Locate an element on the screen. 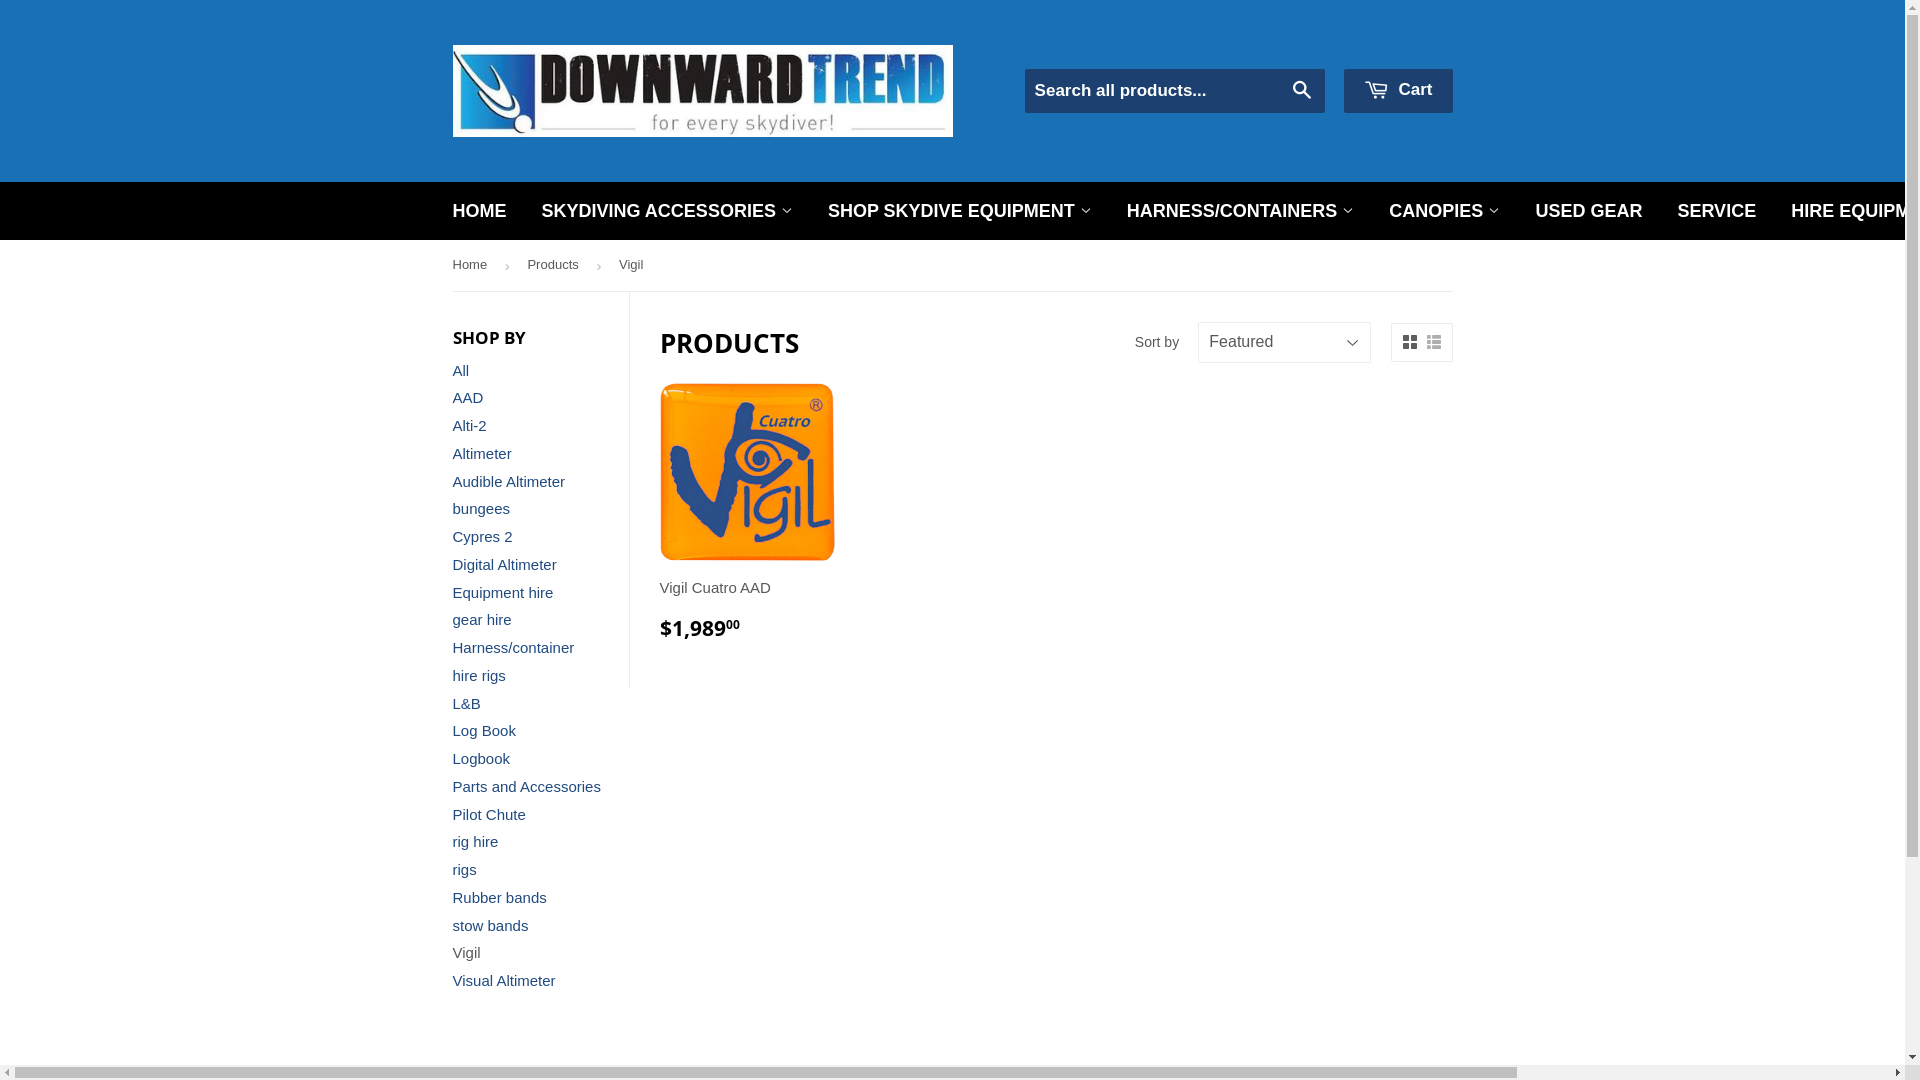 The image size is (1920, 1080). bungees is located at coordinates (481, 508).